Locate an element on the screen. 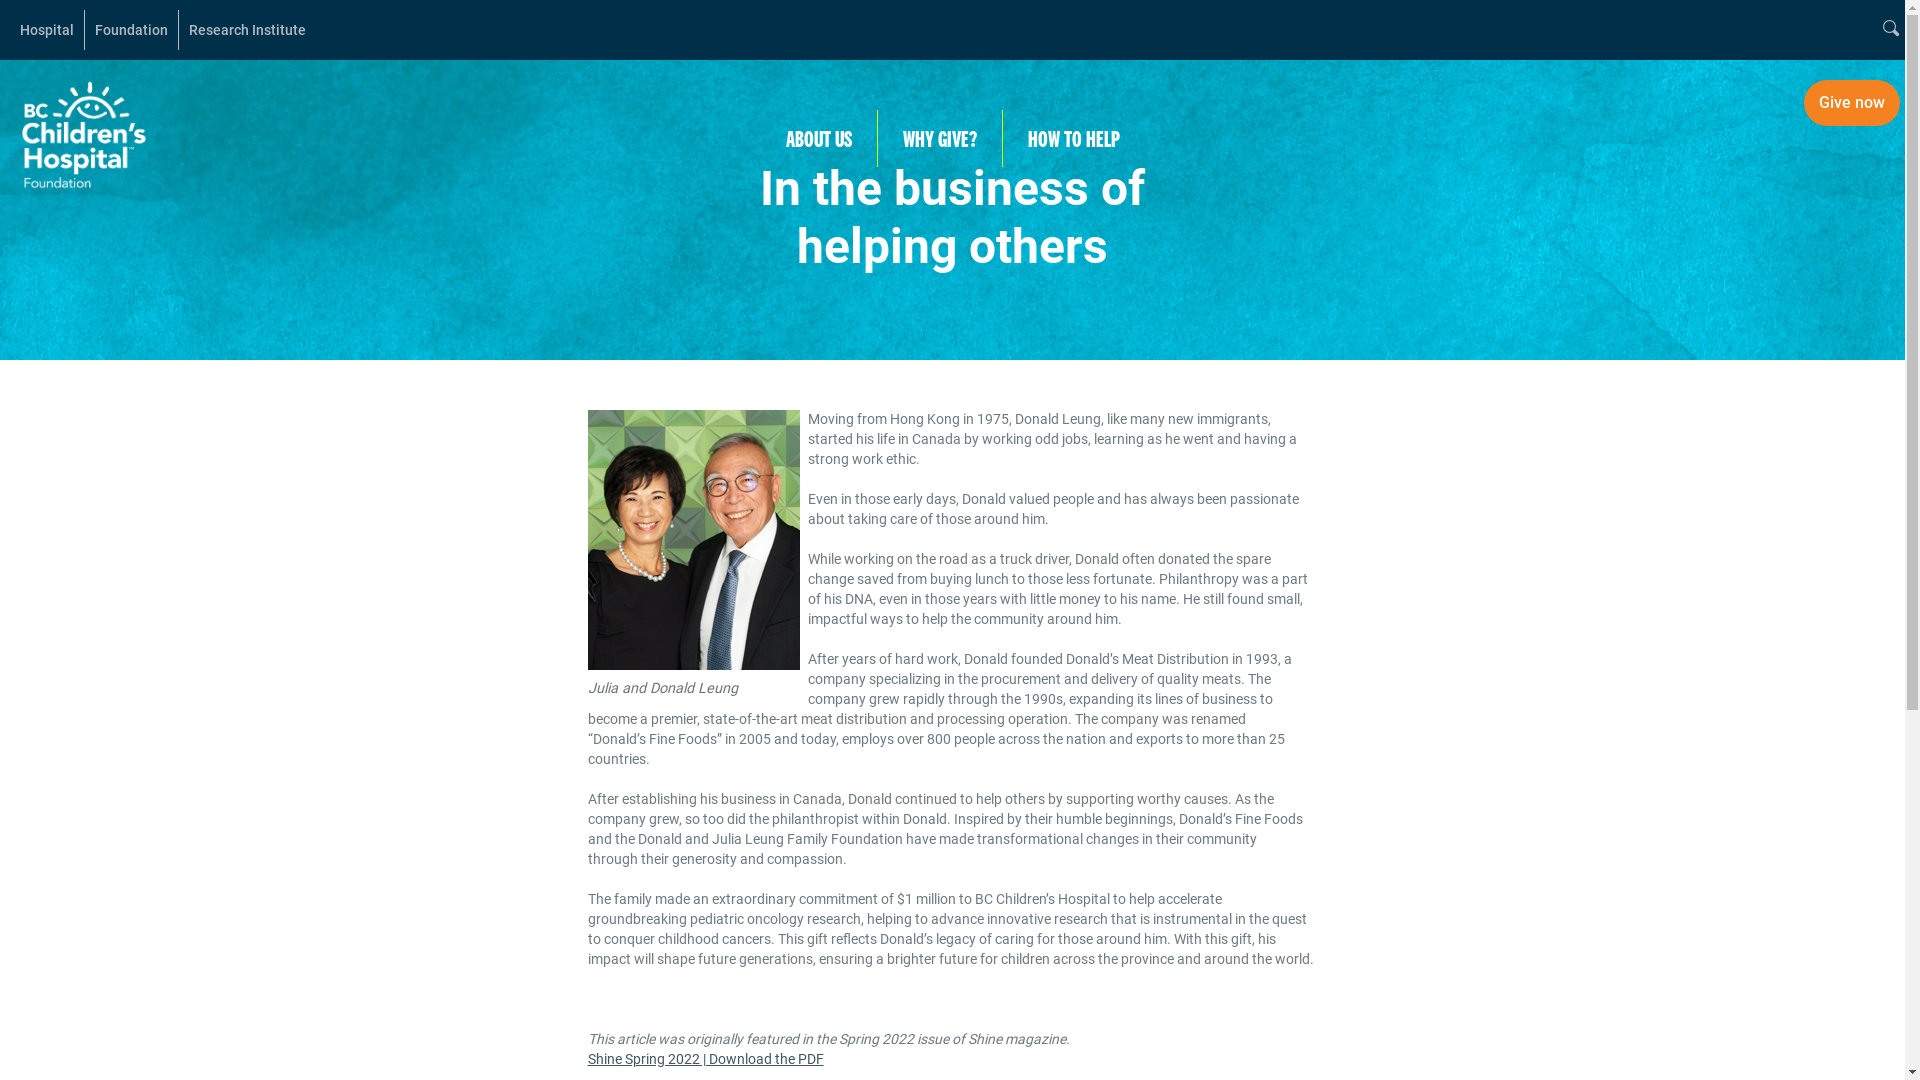  Shine Spring 2022 | Download the PDF is located at coordinates (706, 1059).